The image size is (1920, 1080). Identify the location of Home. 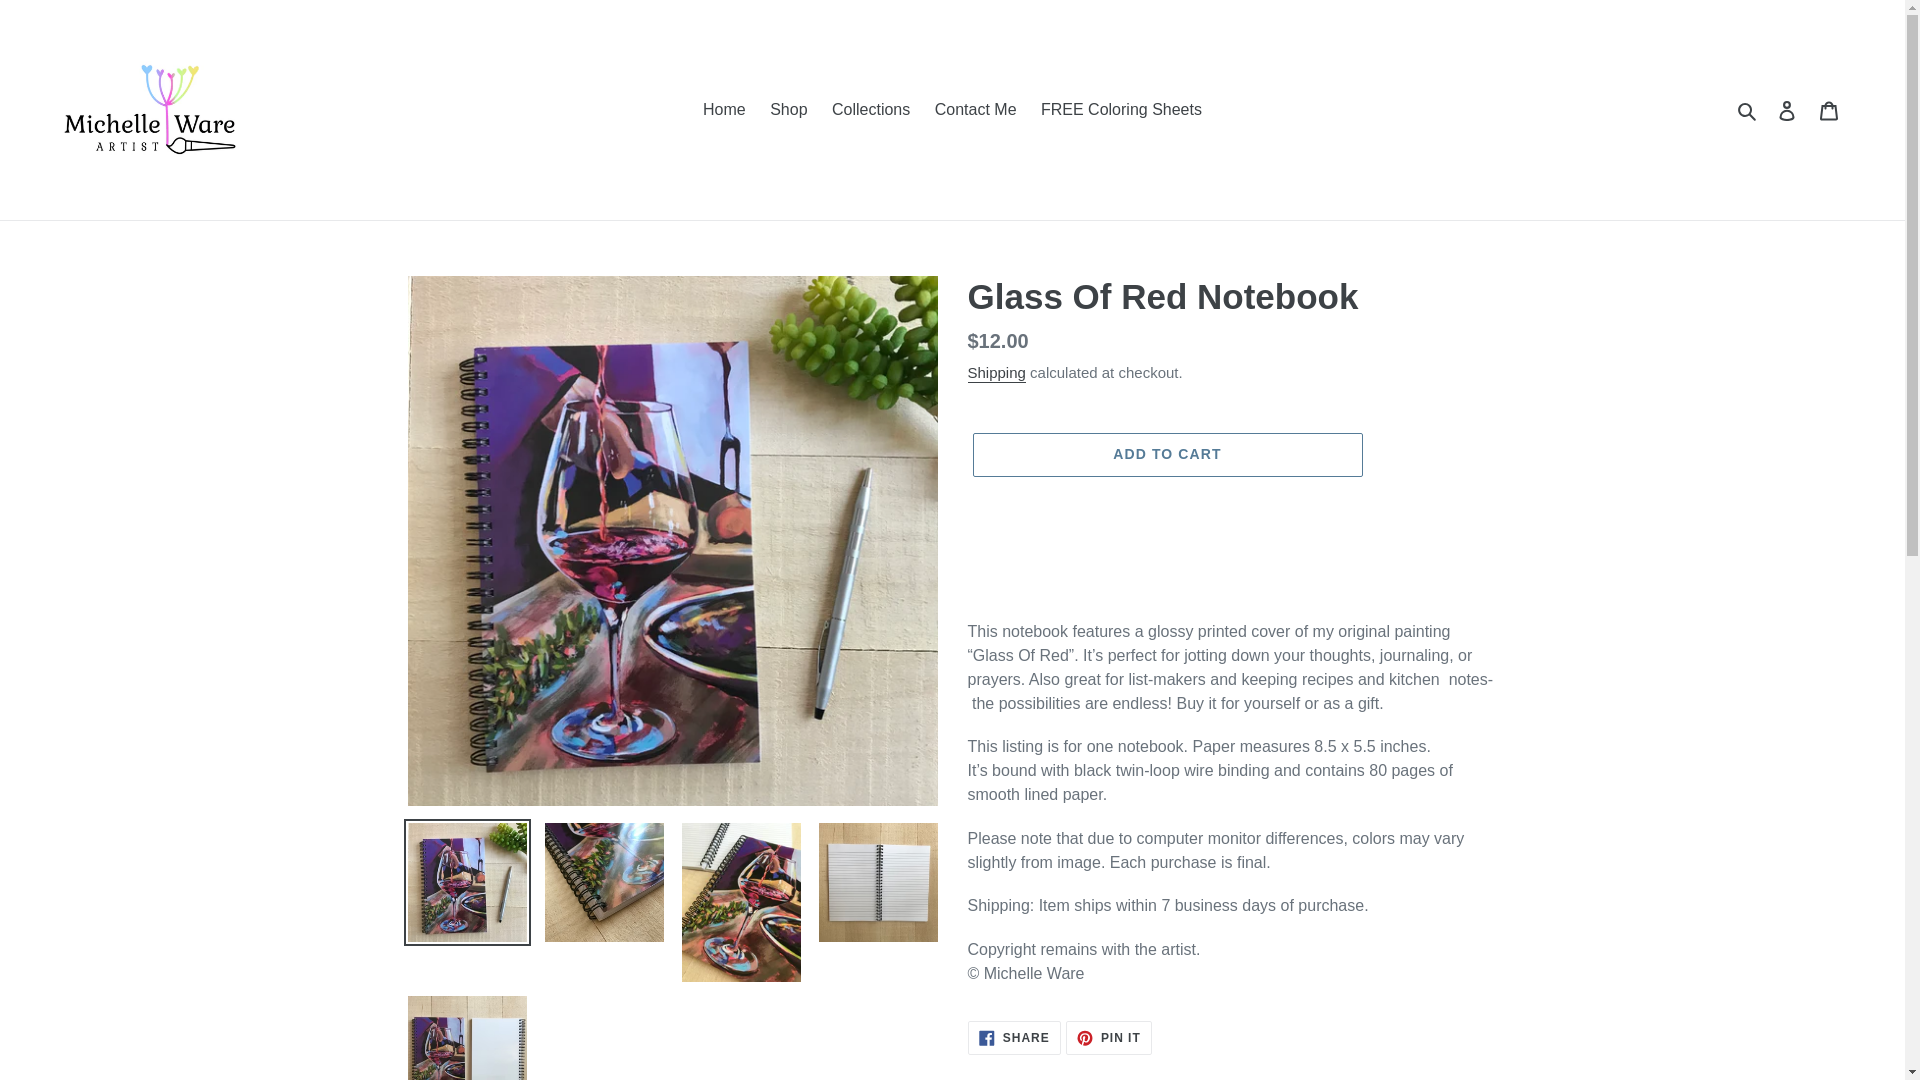
(724, 110).